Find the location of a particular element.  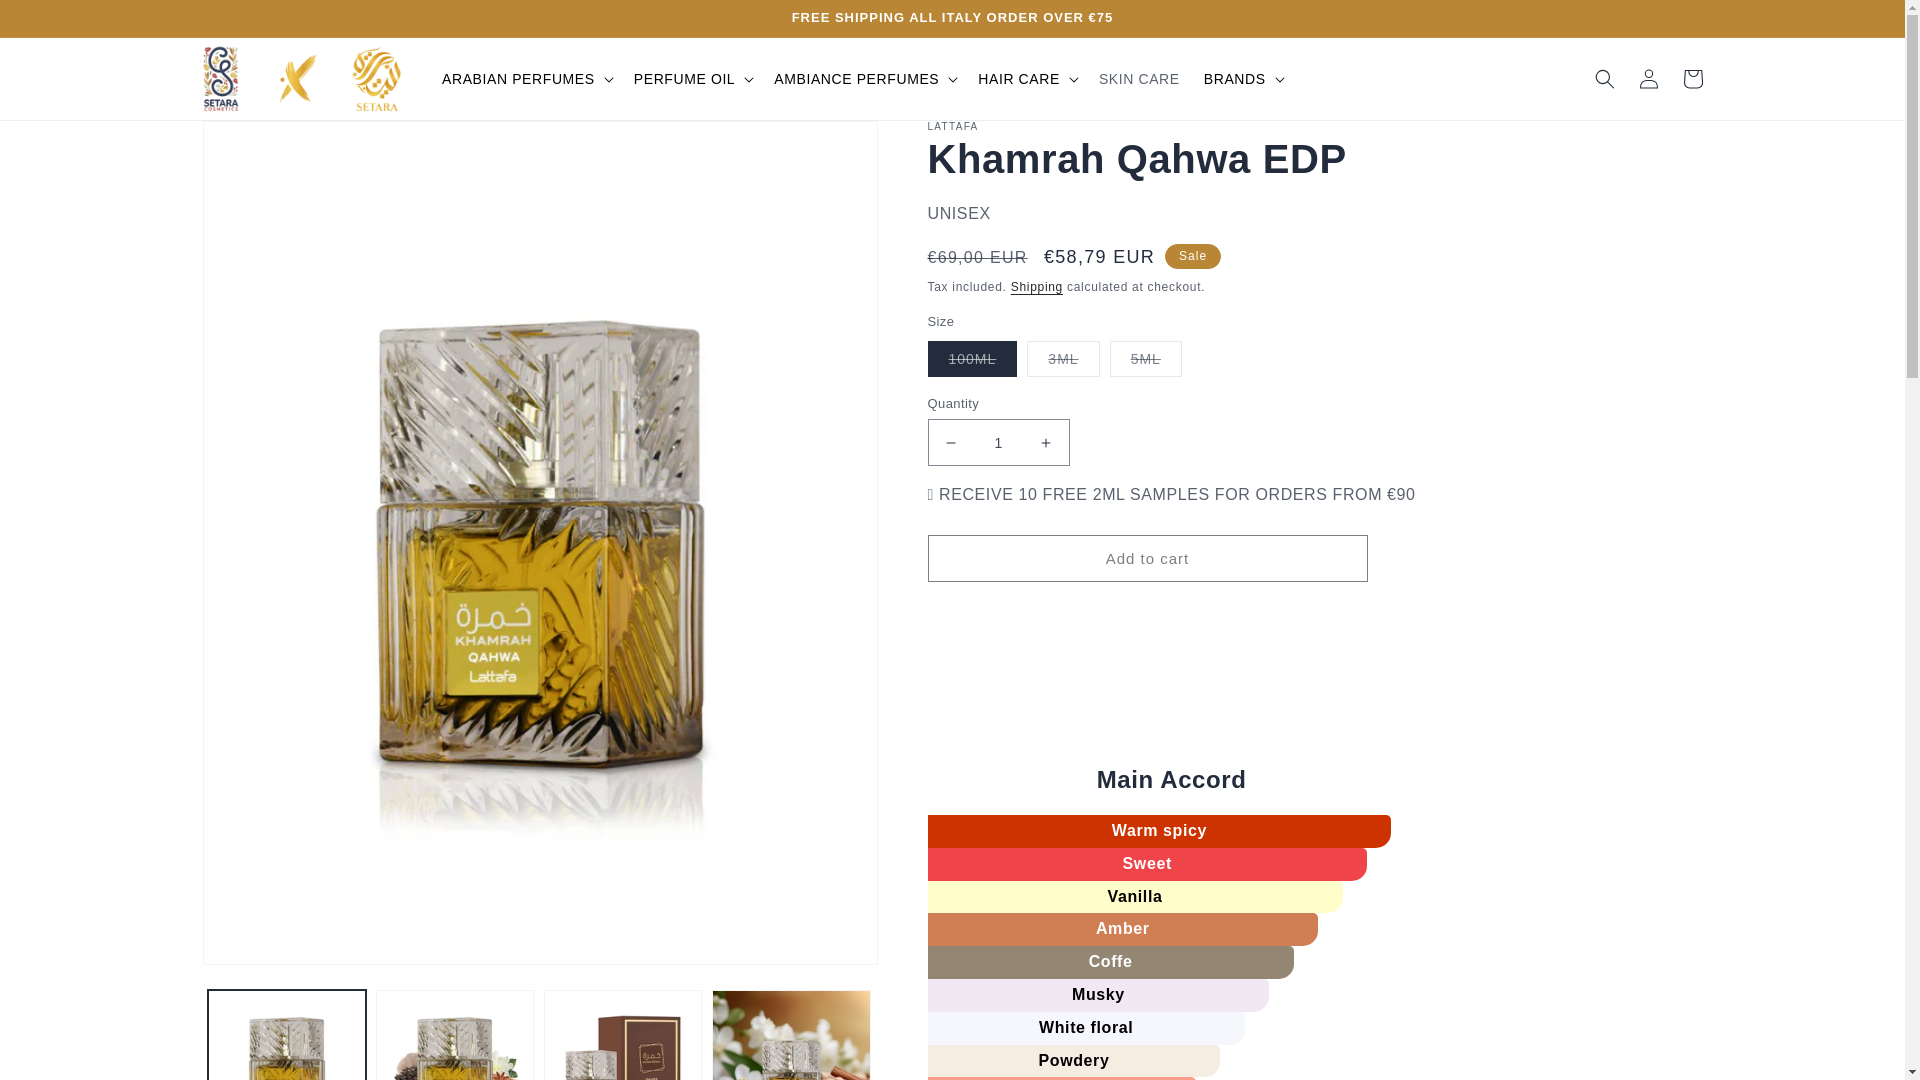

SKIN CARE is located at coordinates (1139, 79).